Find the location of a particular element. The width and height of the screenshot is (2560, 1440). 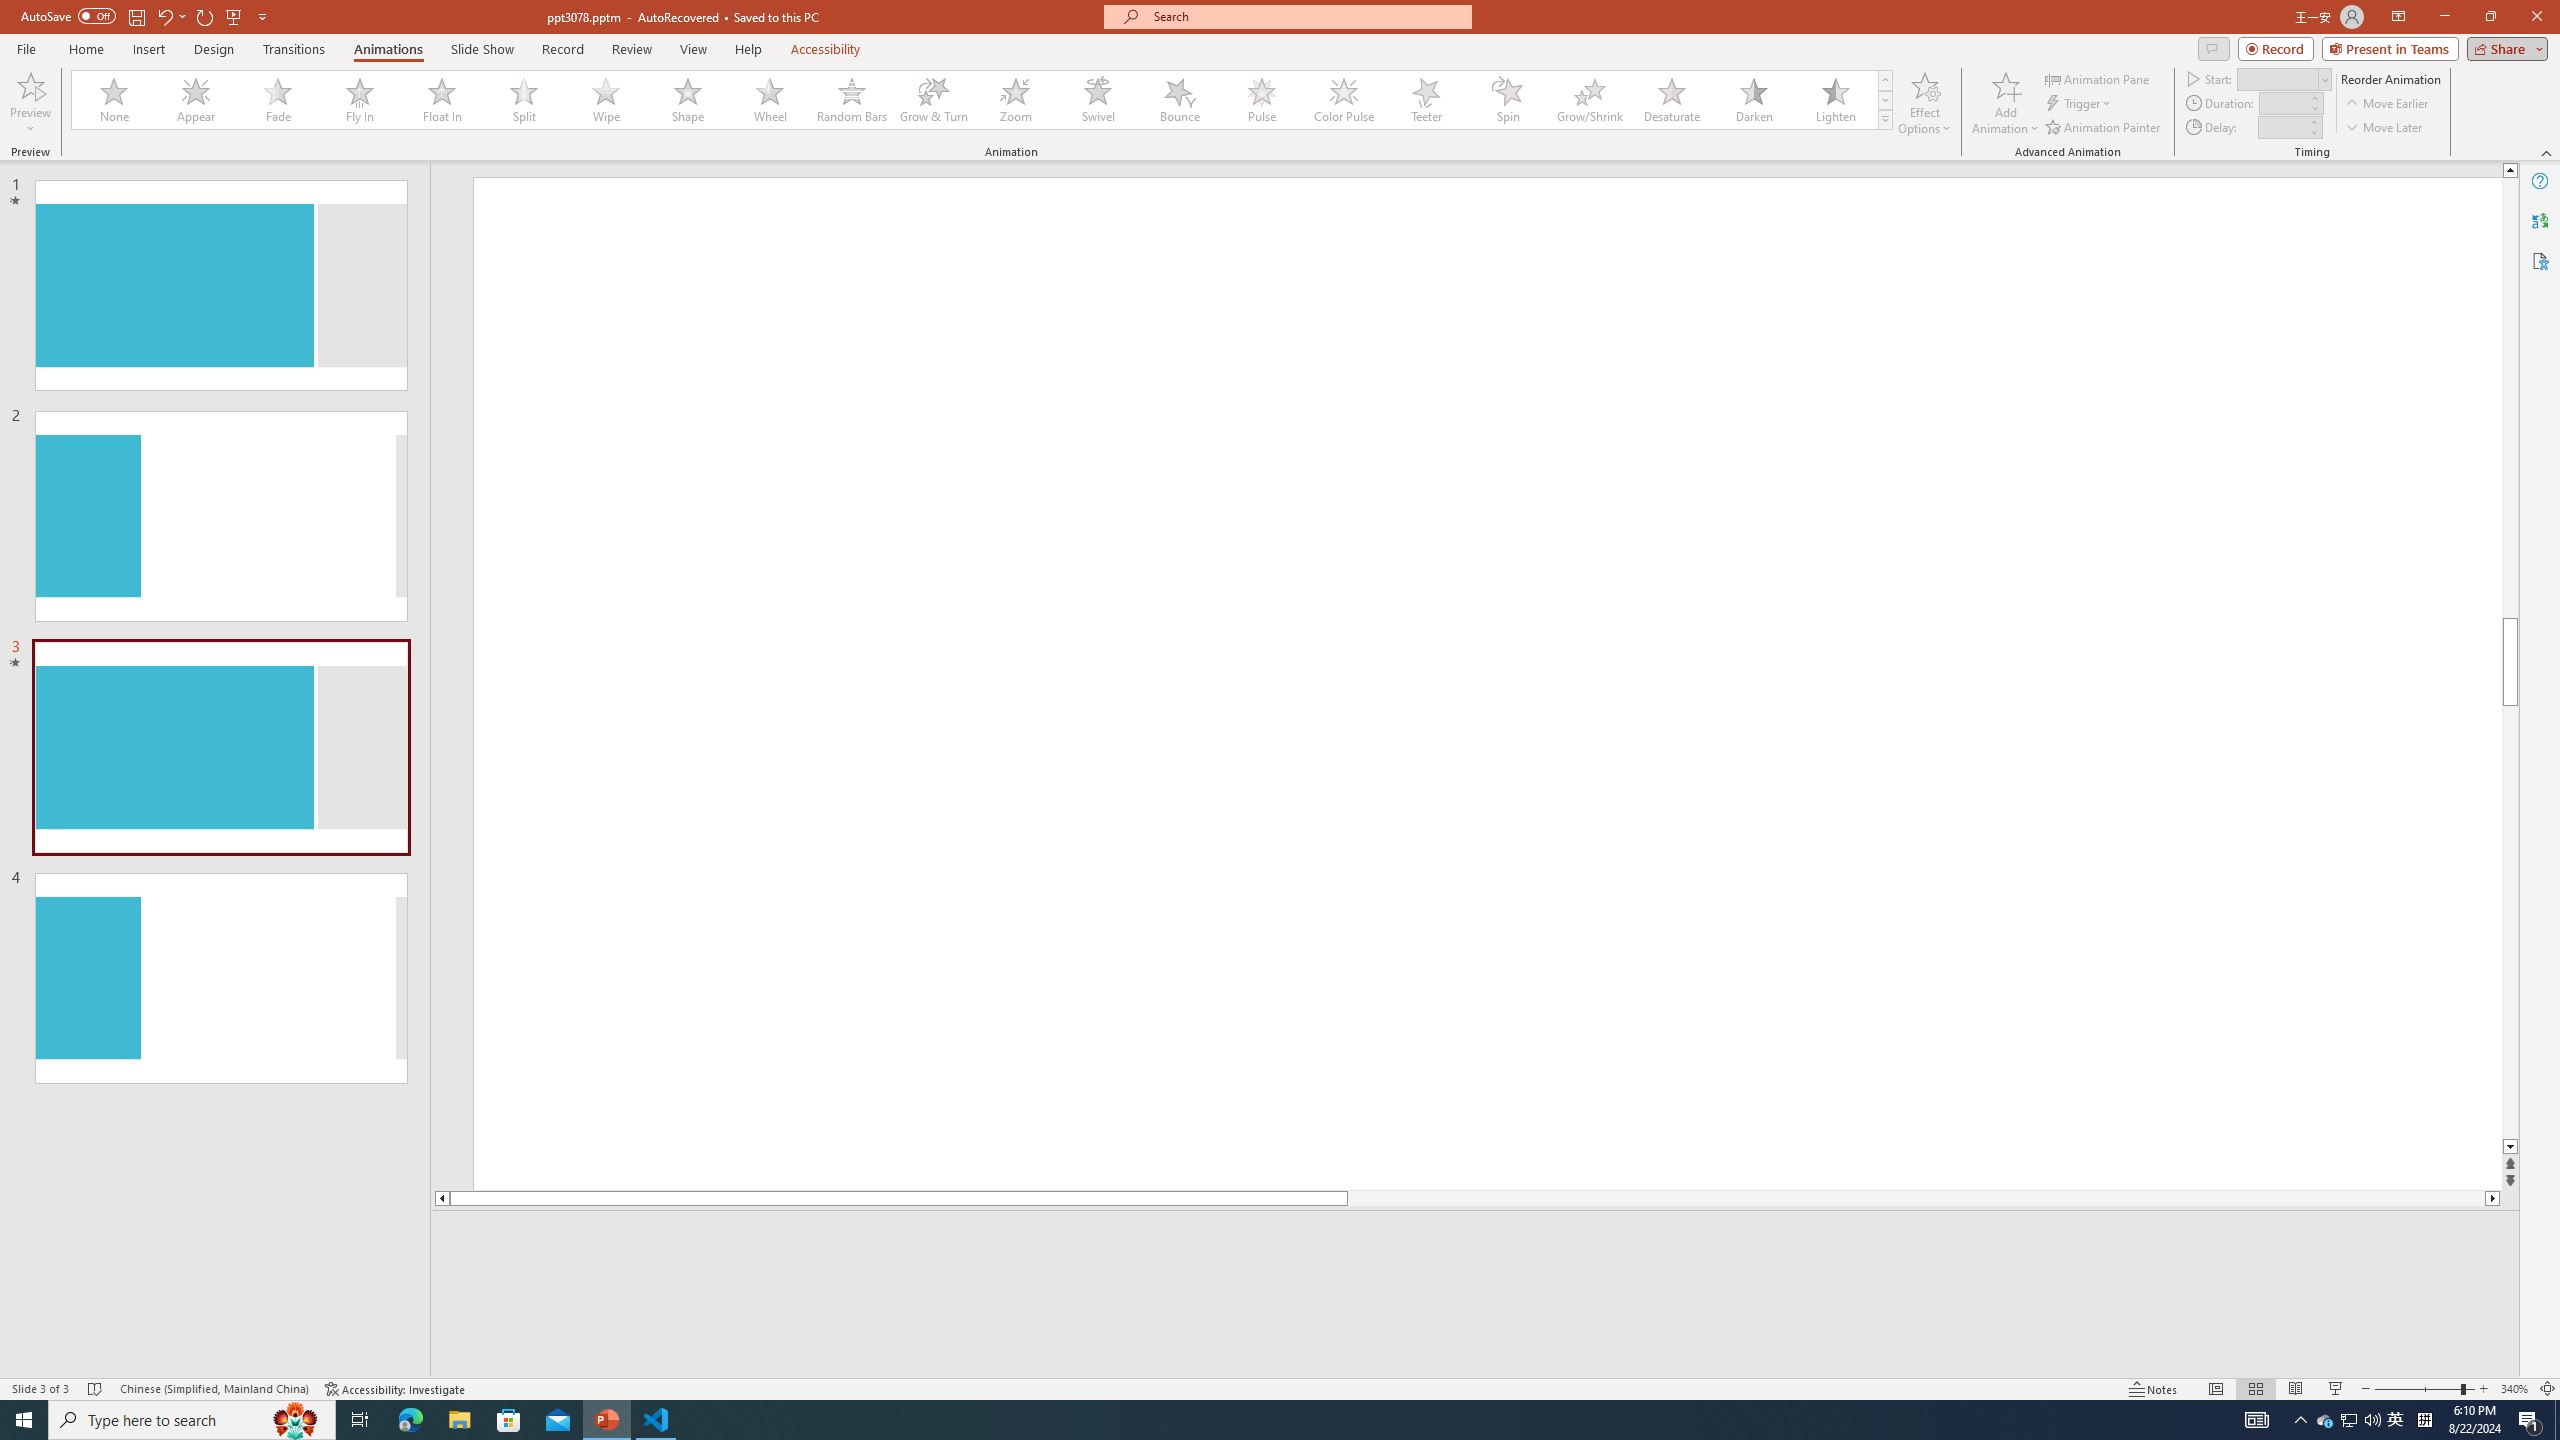

More is located at coordinates (2312, 121).